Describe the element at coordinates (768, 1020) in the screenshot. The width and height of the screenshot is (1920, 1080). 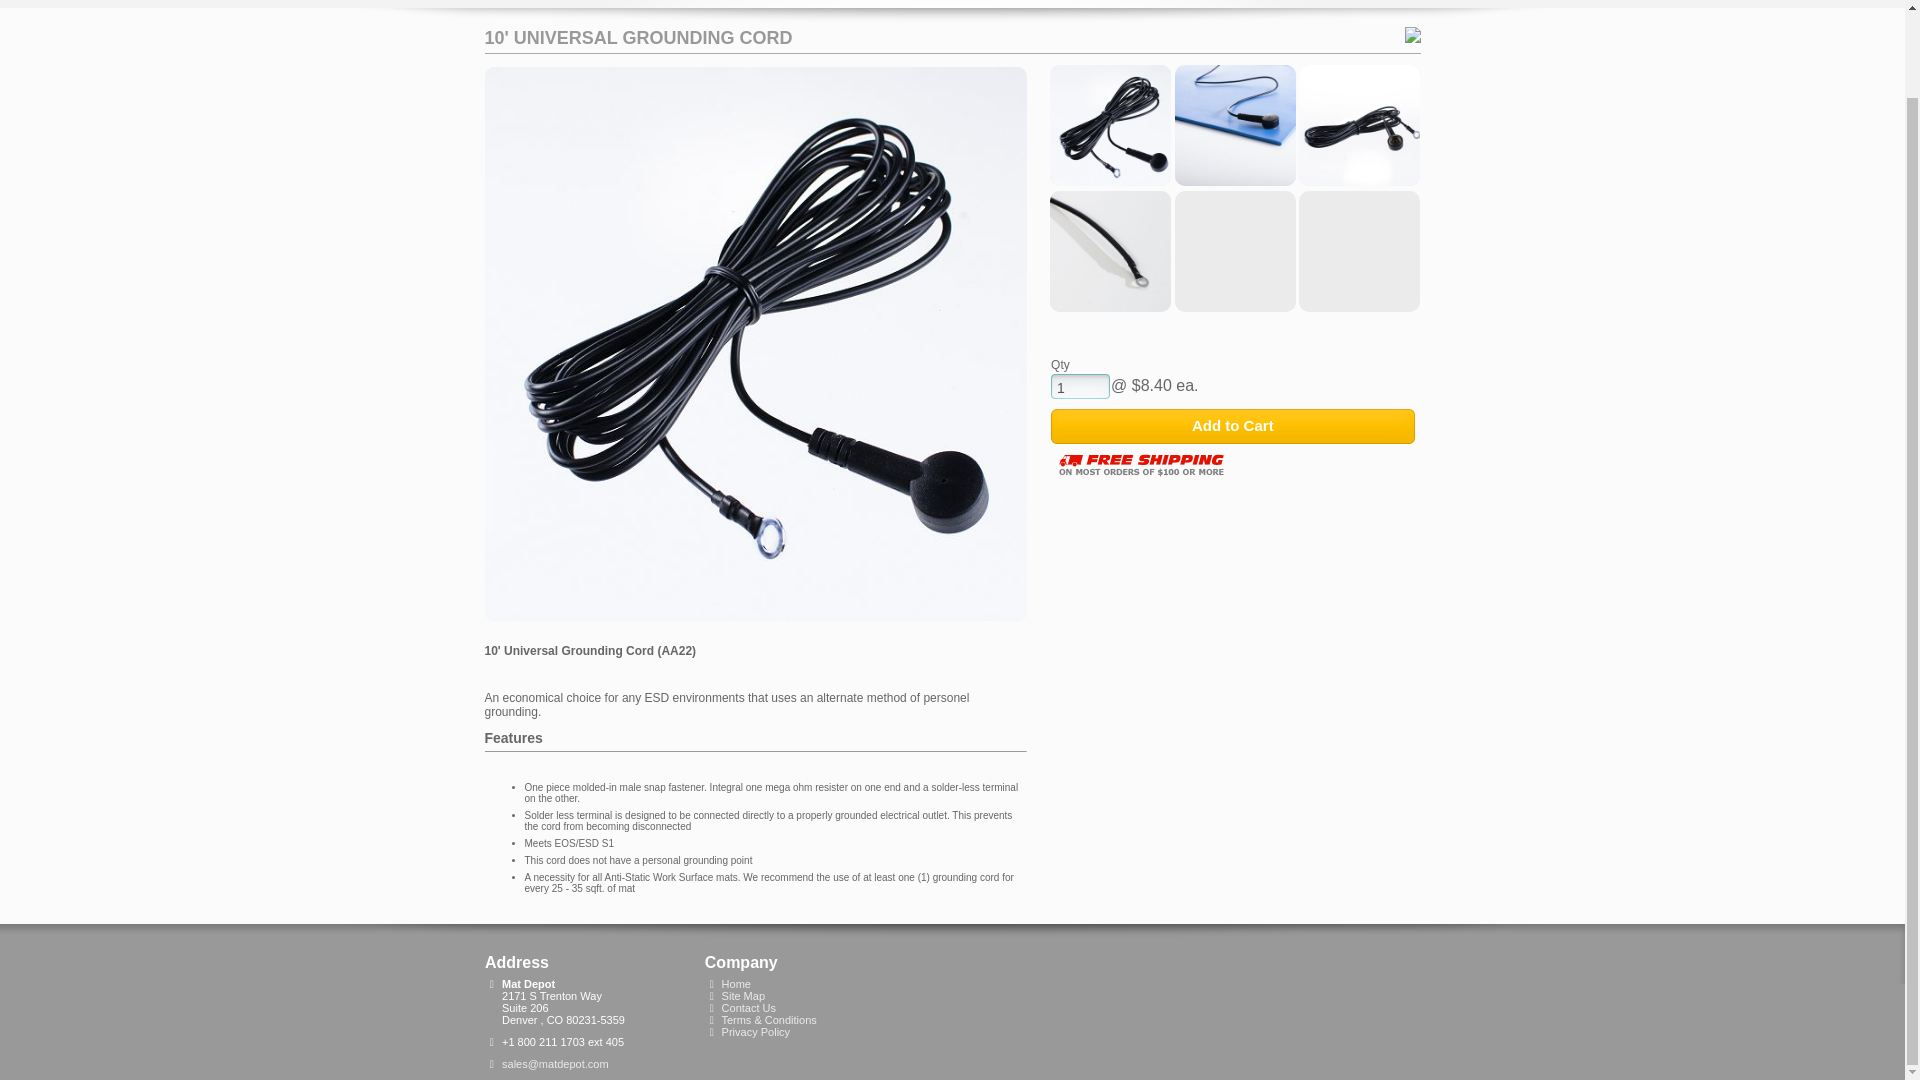
I see `Home` at that location.